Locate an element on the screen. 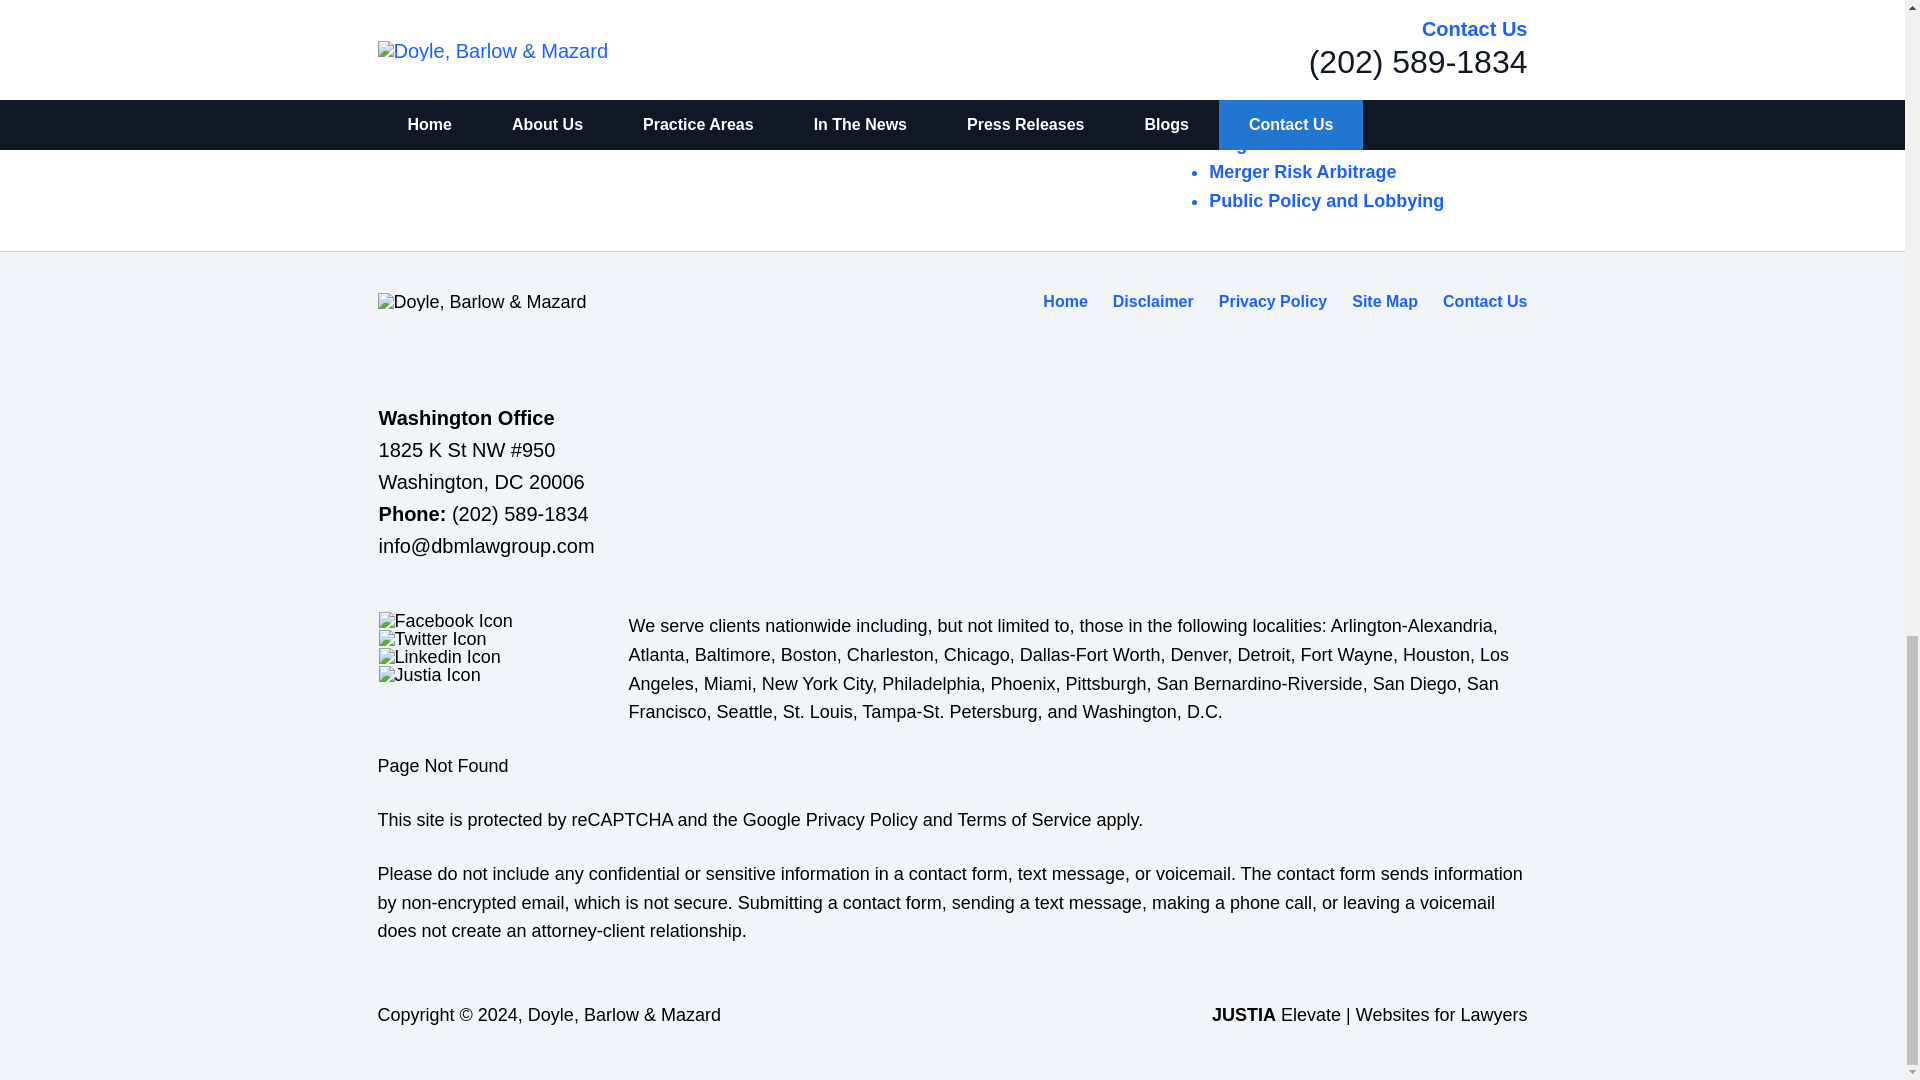 The height and width of the screenshot is (1080, 1920). Disclaimer is located at coordinates (1154, 300).